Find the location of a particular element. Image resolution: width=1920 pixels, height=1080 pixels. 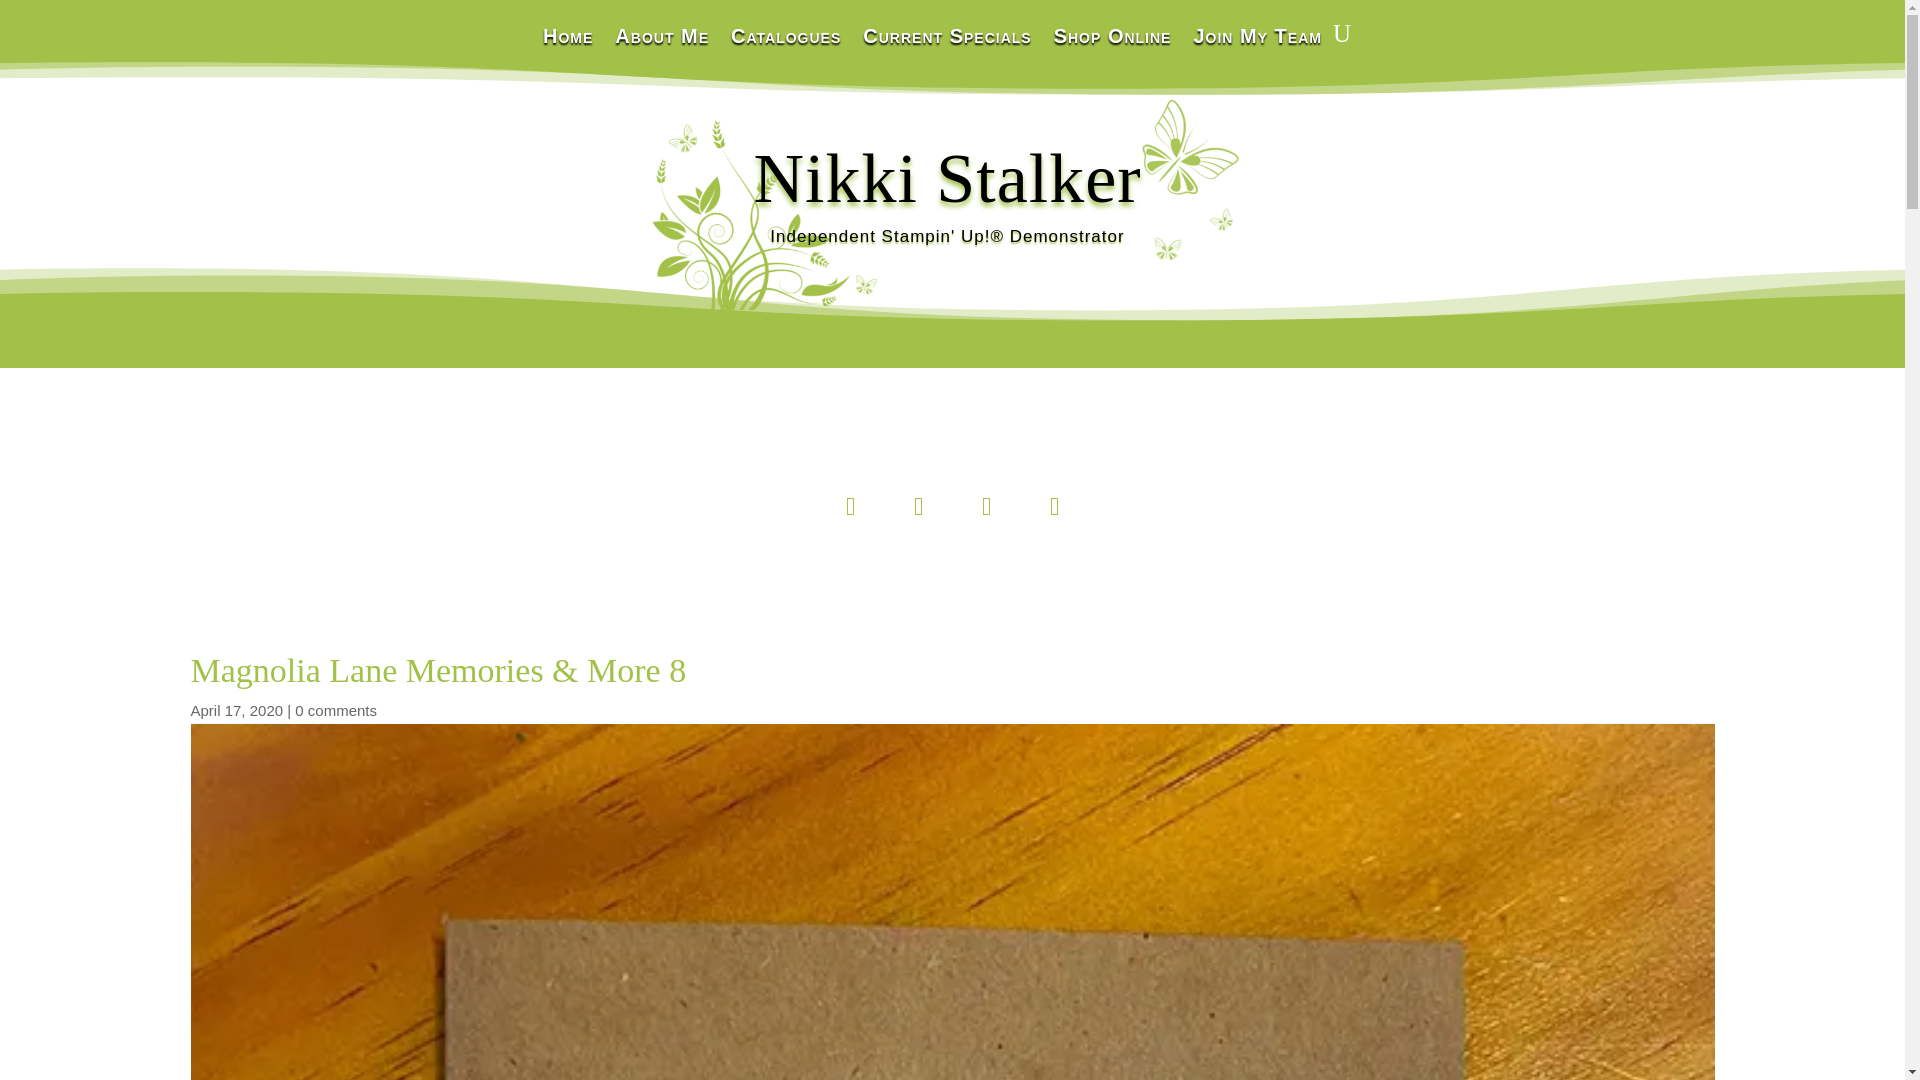

Catalogues is located at coordinates (786, 50).